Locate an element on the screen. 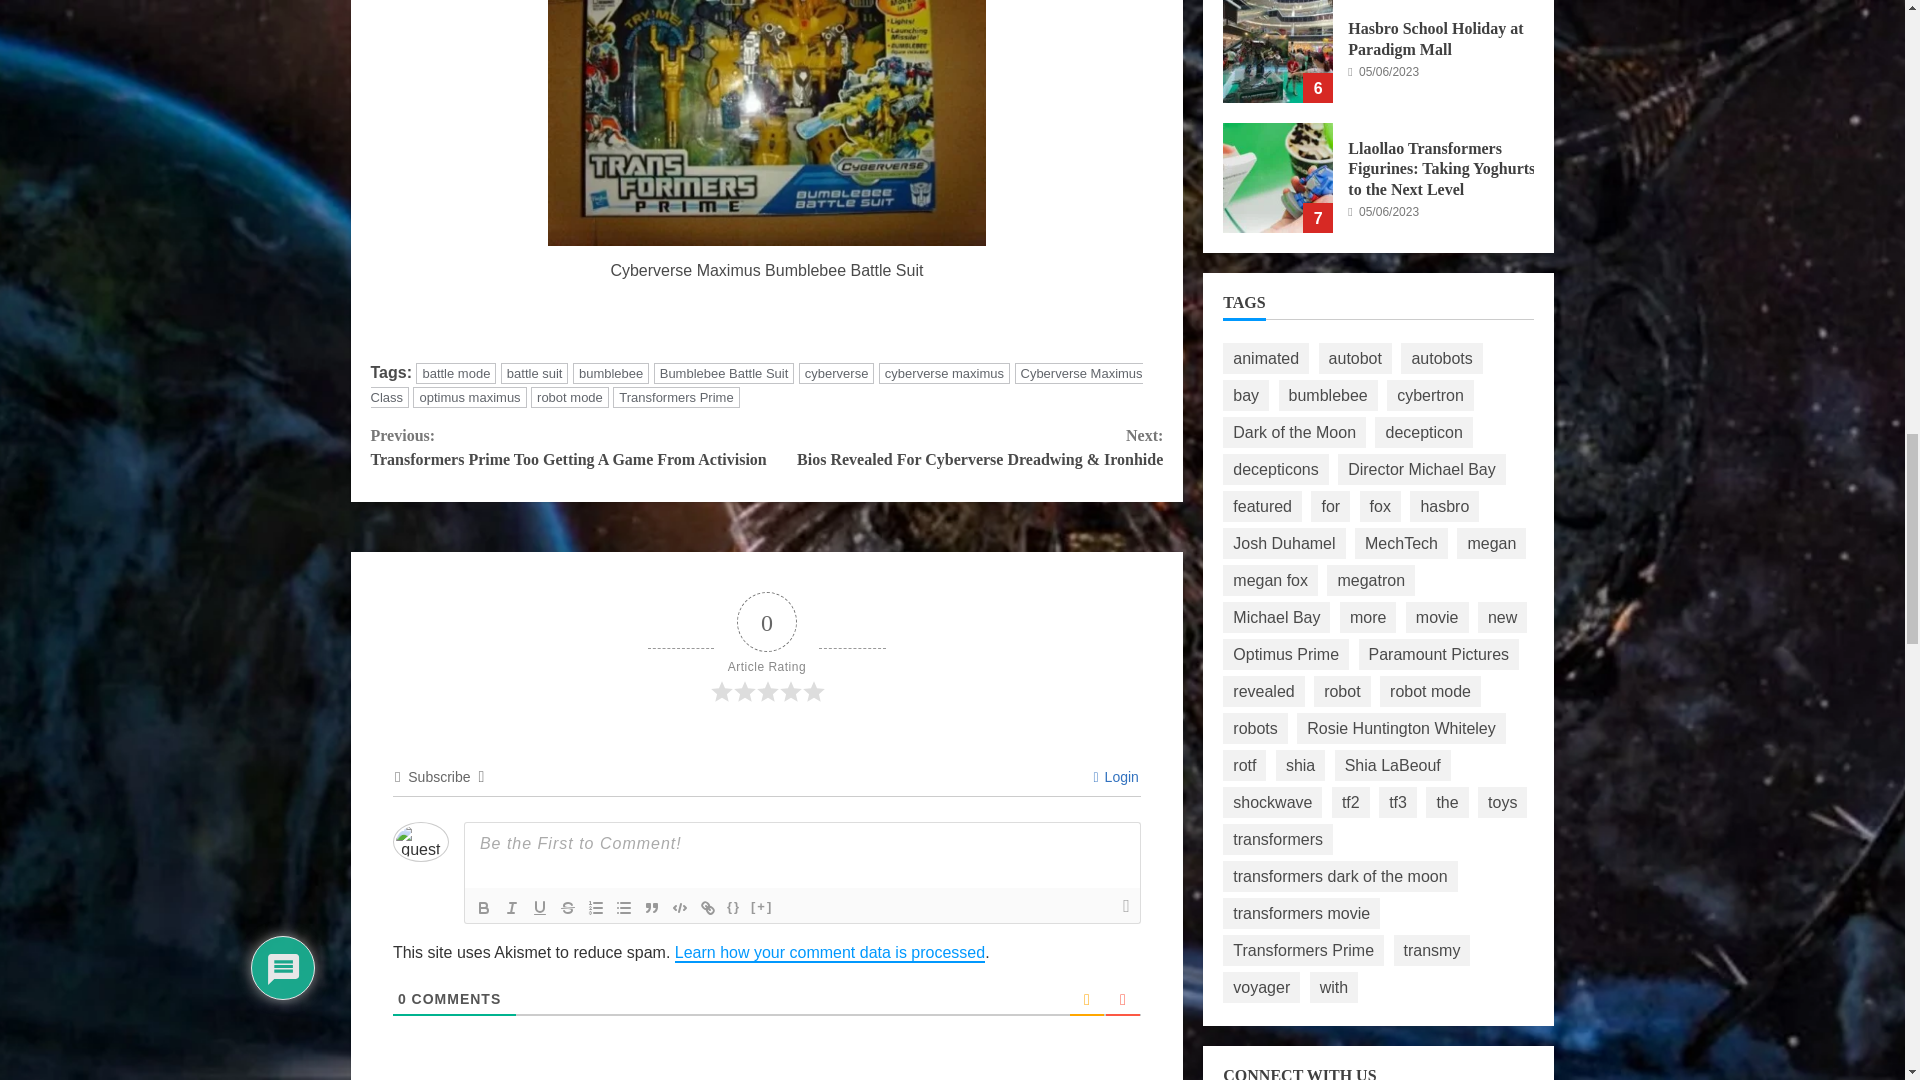  Code Block is located at coordinates (680, 908).